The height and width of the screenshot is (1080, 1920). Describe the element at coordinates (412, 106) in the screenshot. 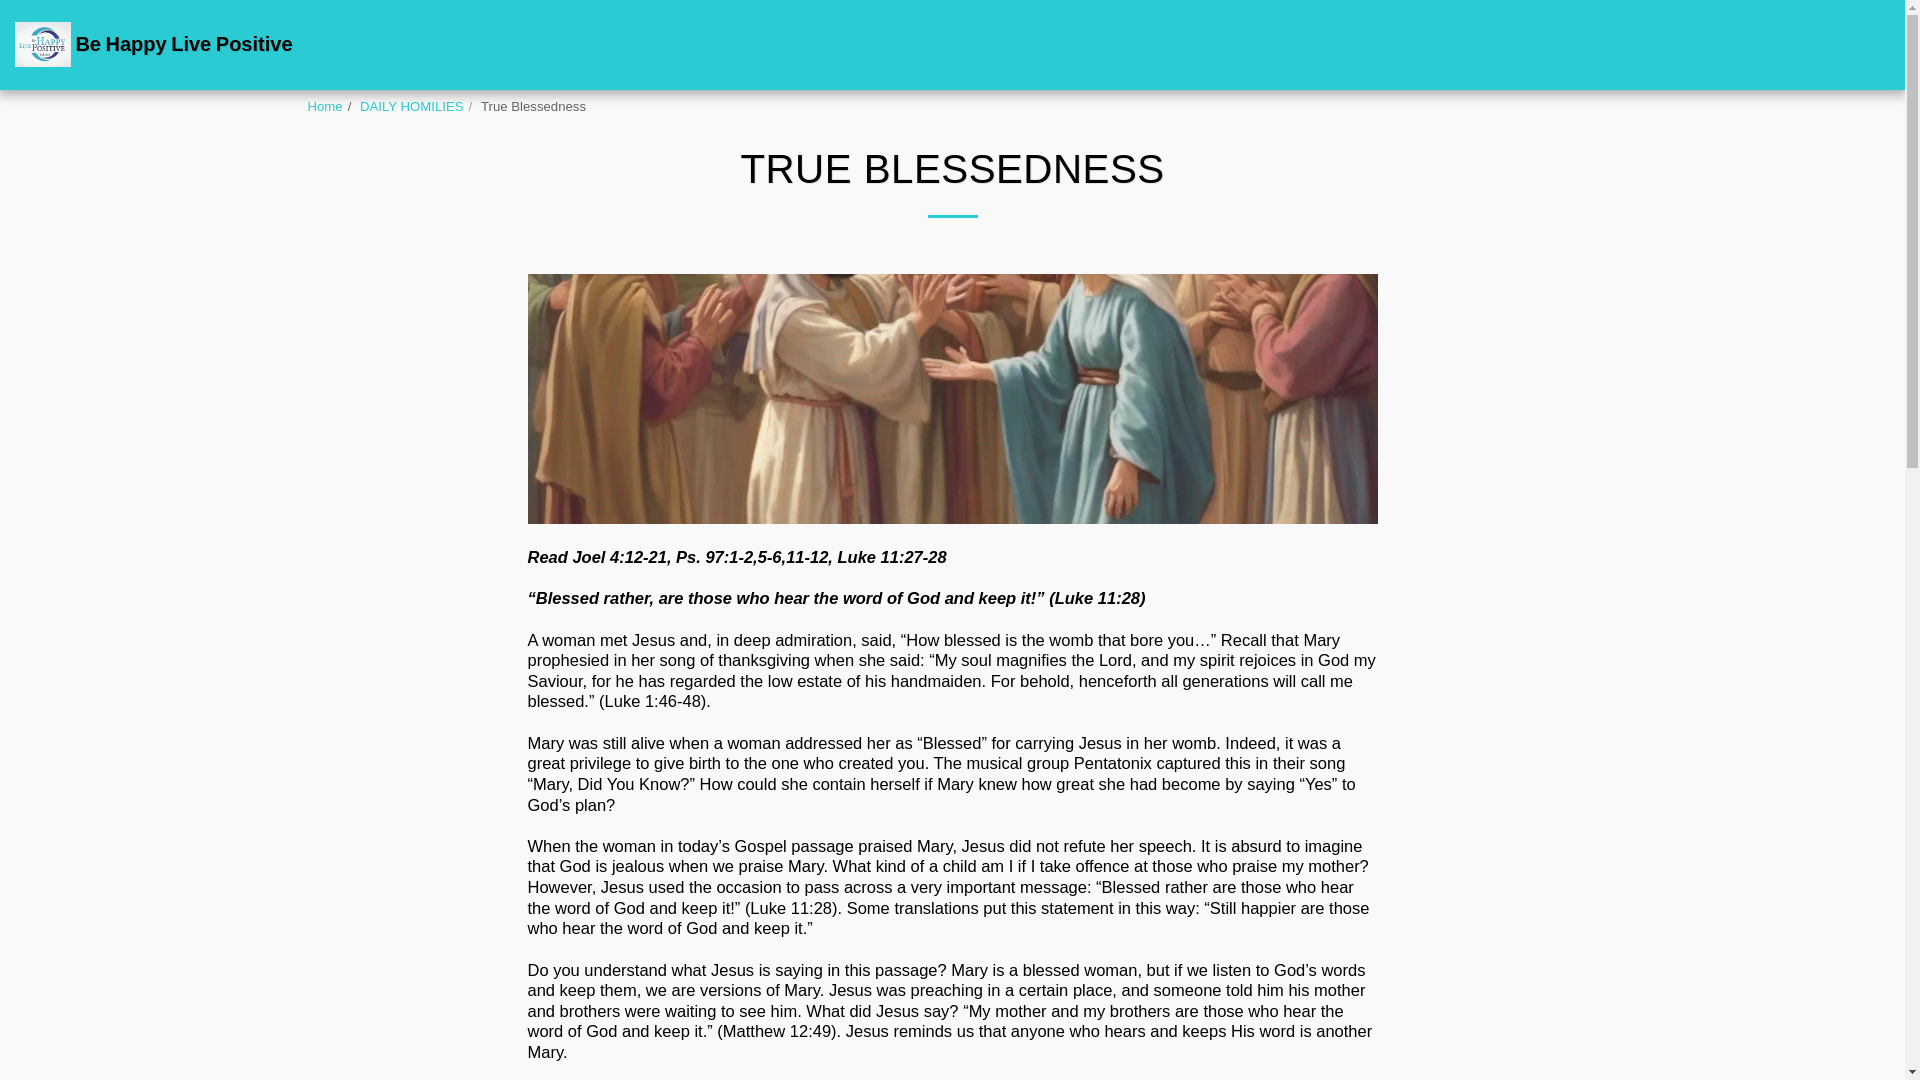

I see `DAILY HOMILIES` at that location.